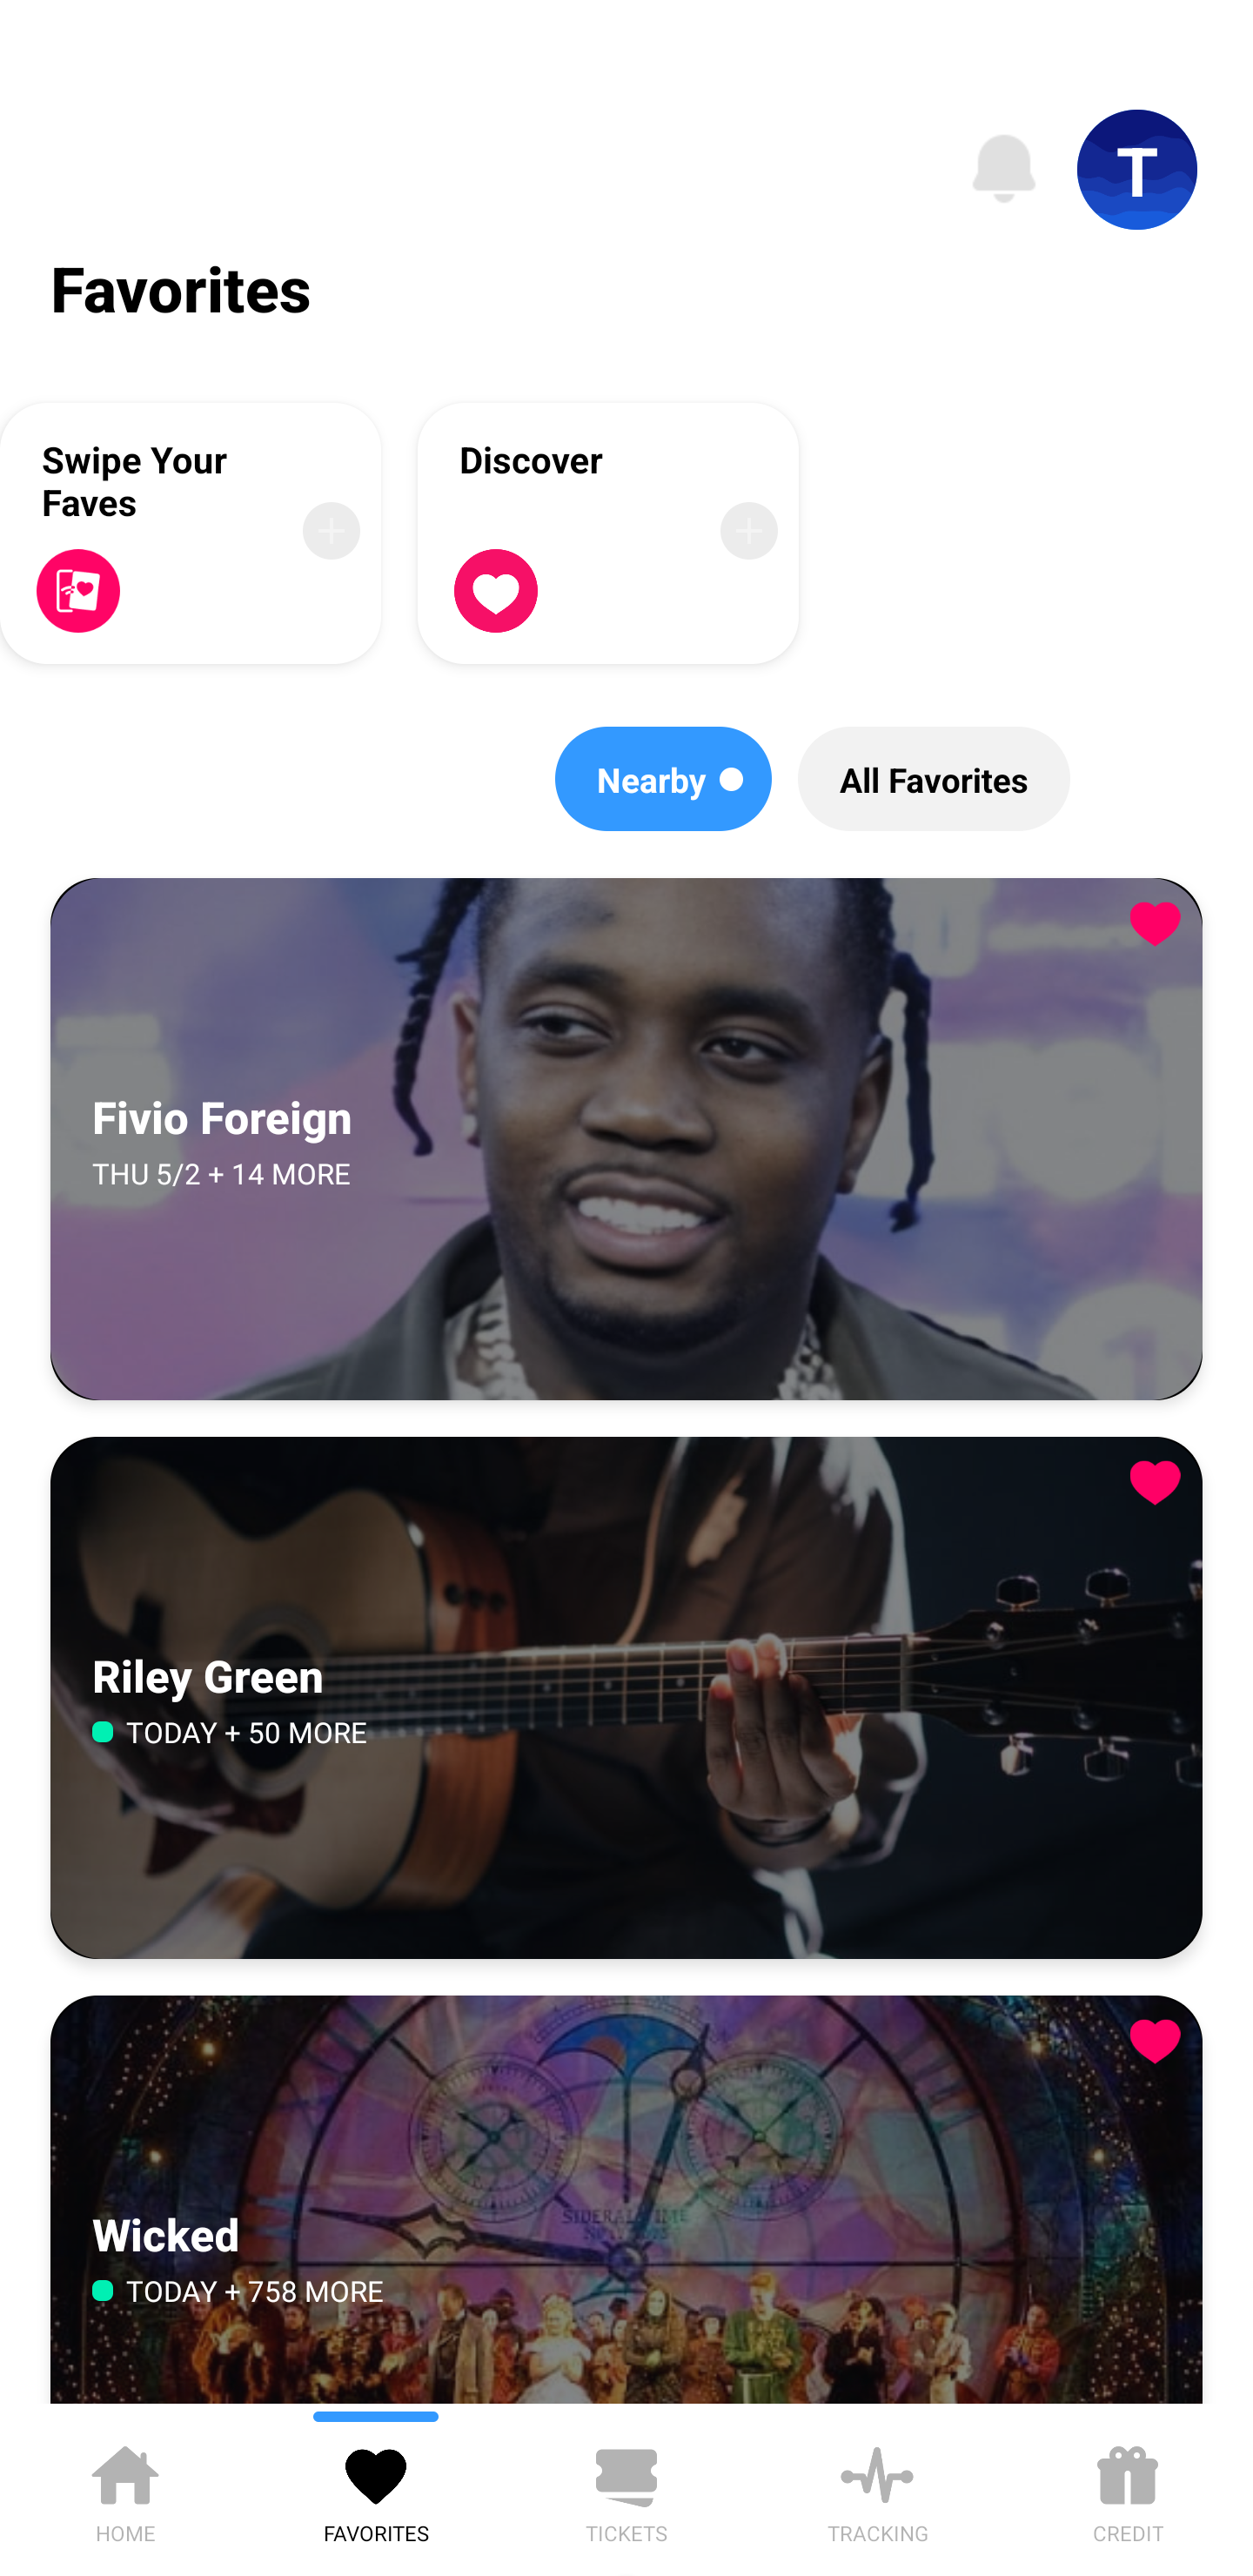 This screenshot has height=2576, width=1253. Describe the element at coordinates (190, 533) in the screenshot. I see `Swipe Your  Faves` at that location.